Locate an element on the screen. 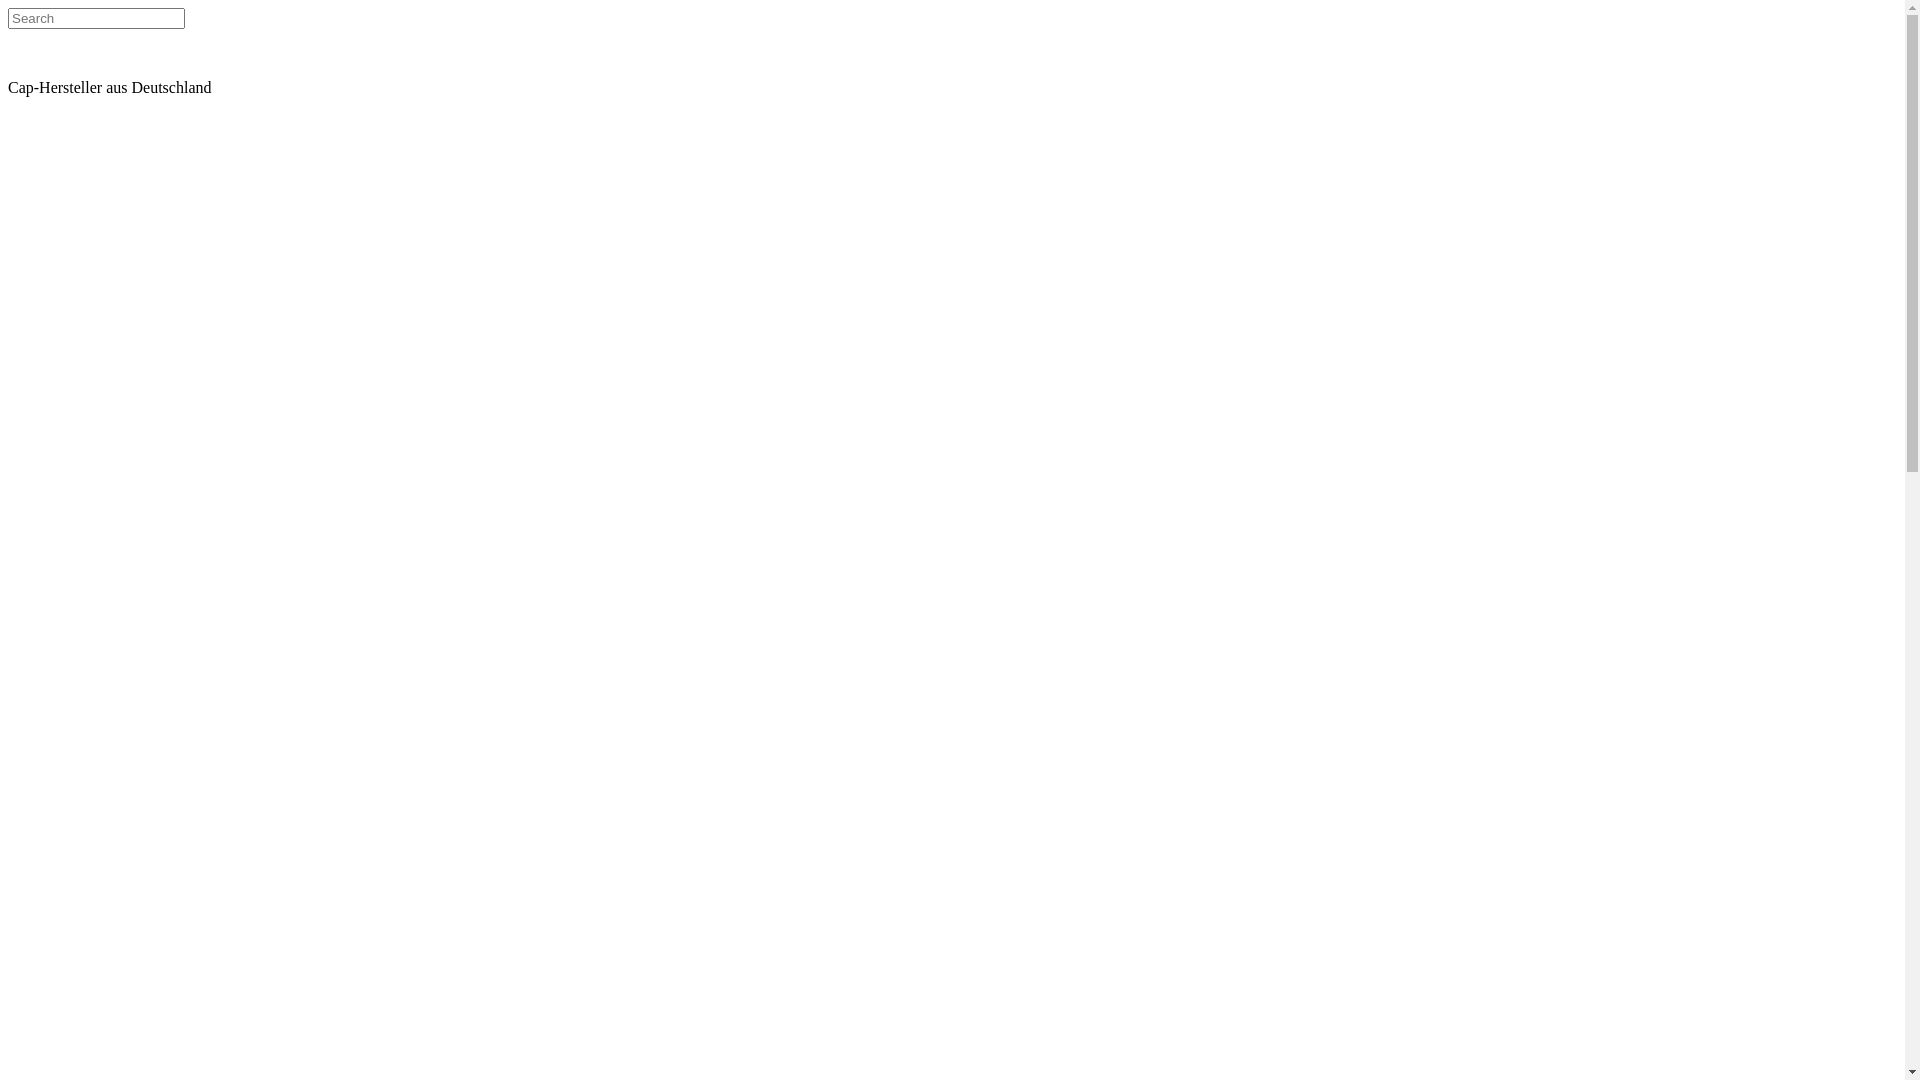 This screenshot has height=1080, width=1920. Search is located at coordinates (96, 18).